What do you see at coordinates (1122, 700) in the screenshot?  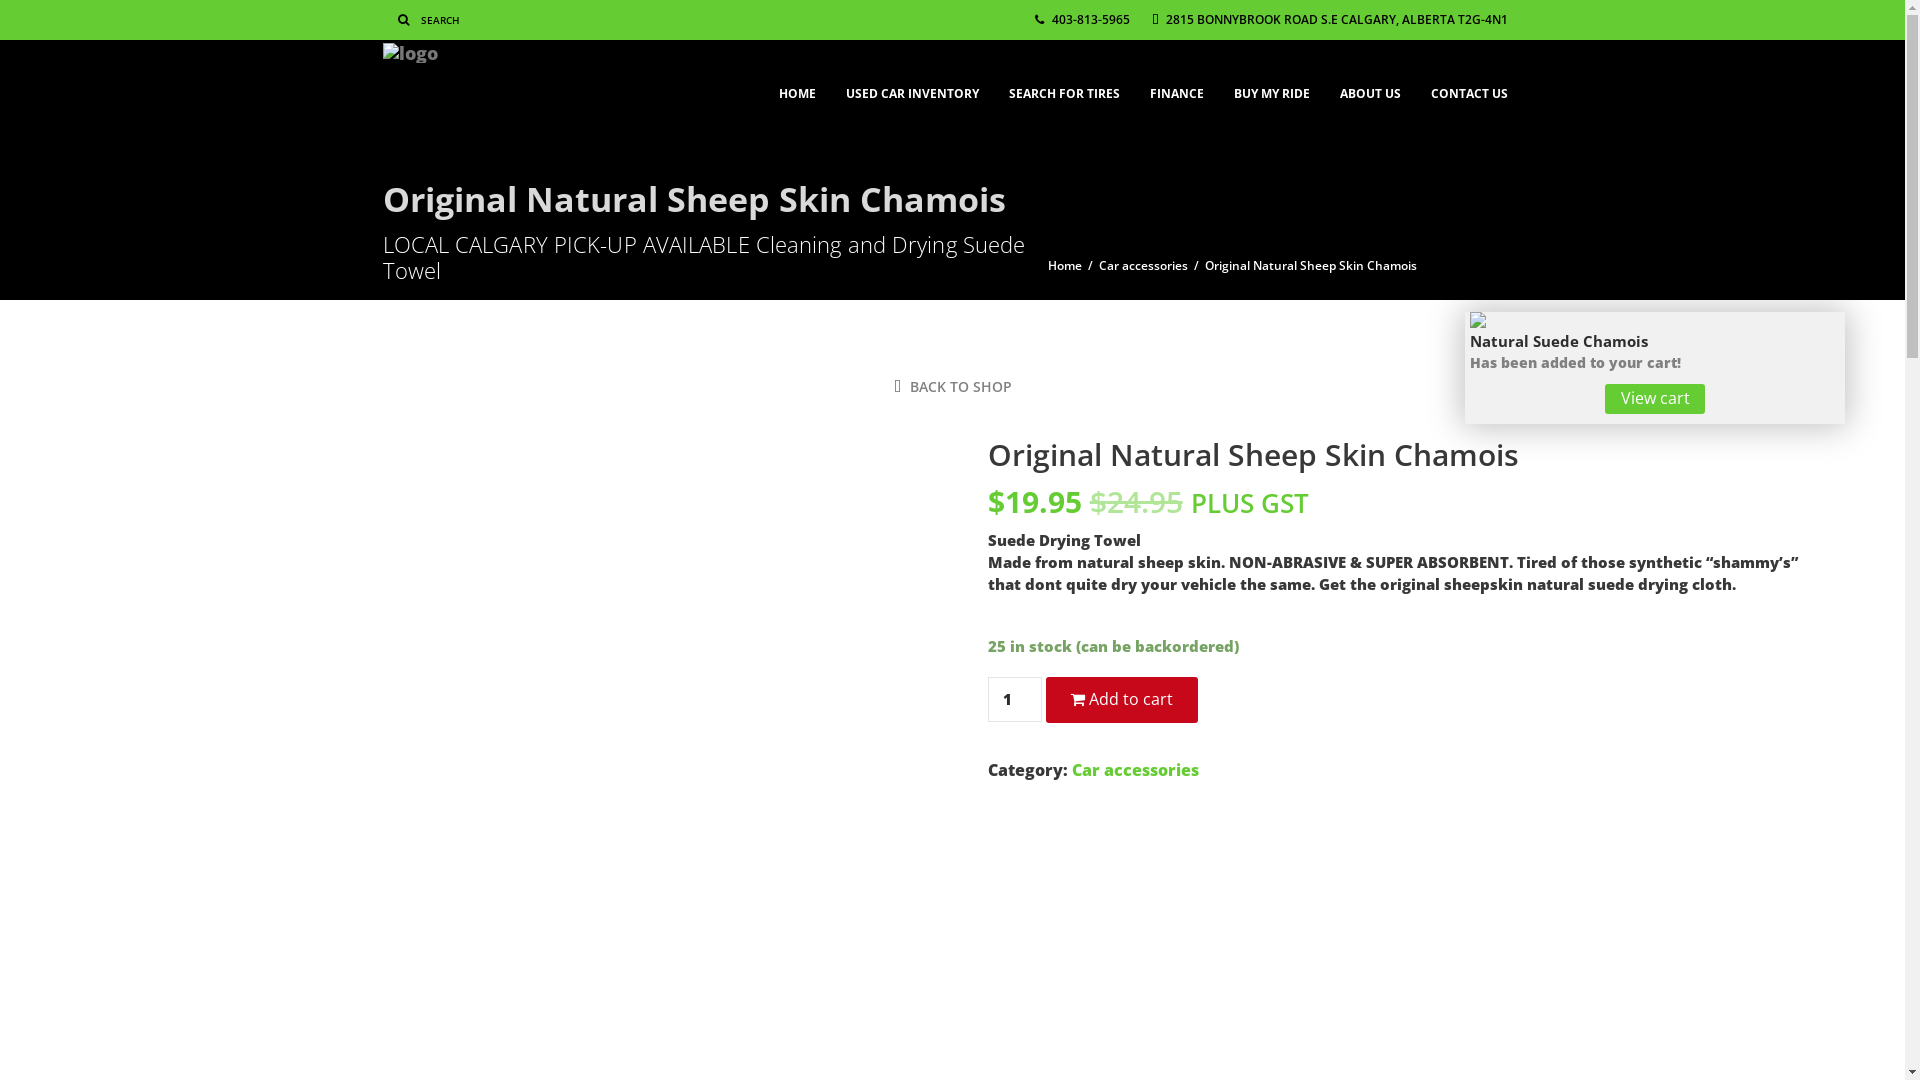 I see `Add to cart` at bounding box center [1122, 700].